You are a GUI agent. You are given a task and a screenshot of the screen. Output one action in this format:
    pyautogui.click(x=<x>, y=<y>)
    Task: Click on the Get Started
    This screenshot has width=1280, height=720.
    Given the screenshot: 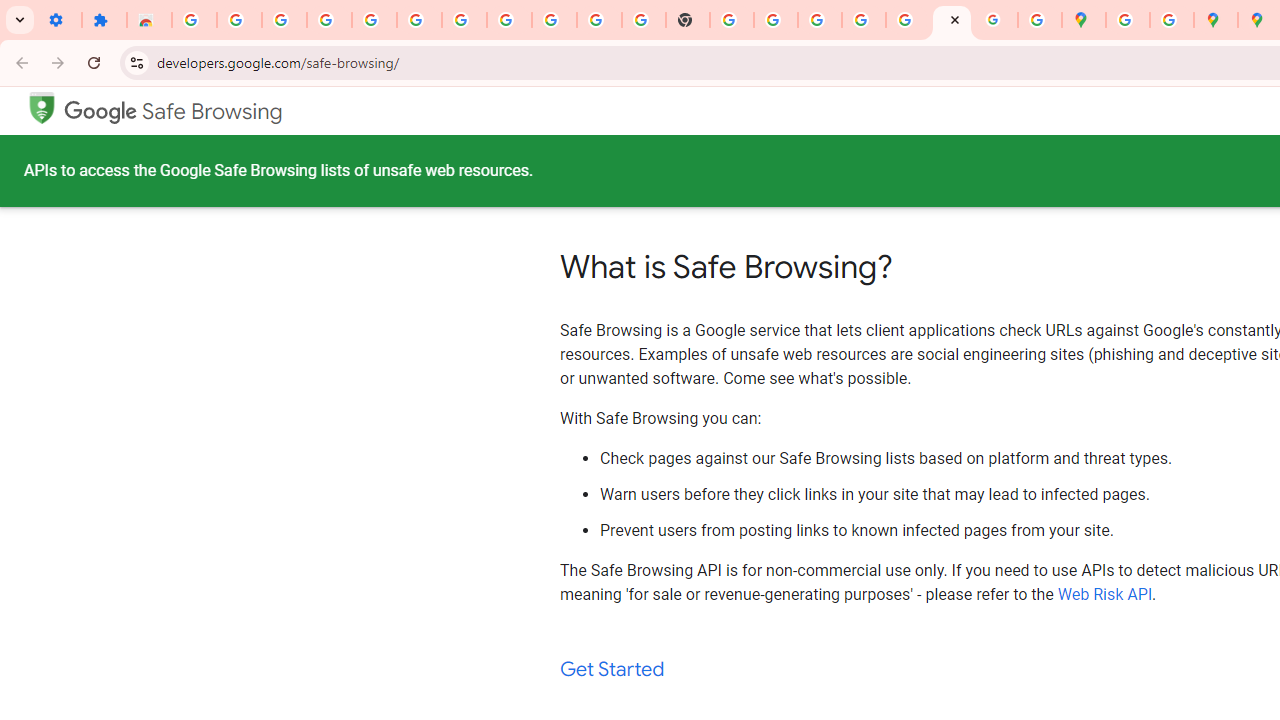 What is the action you would take?
    pyautogui.click(x=612, y=670)
    